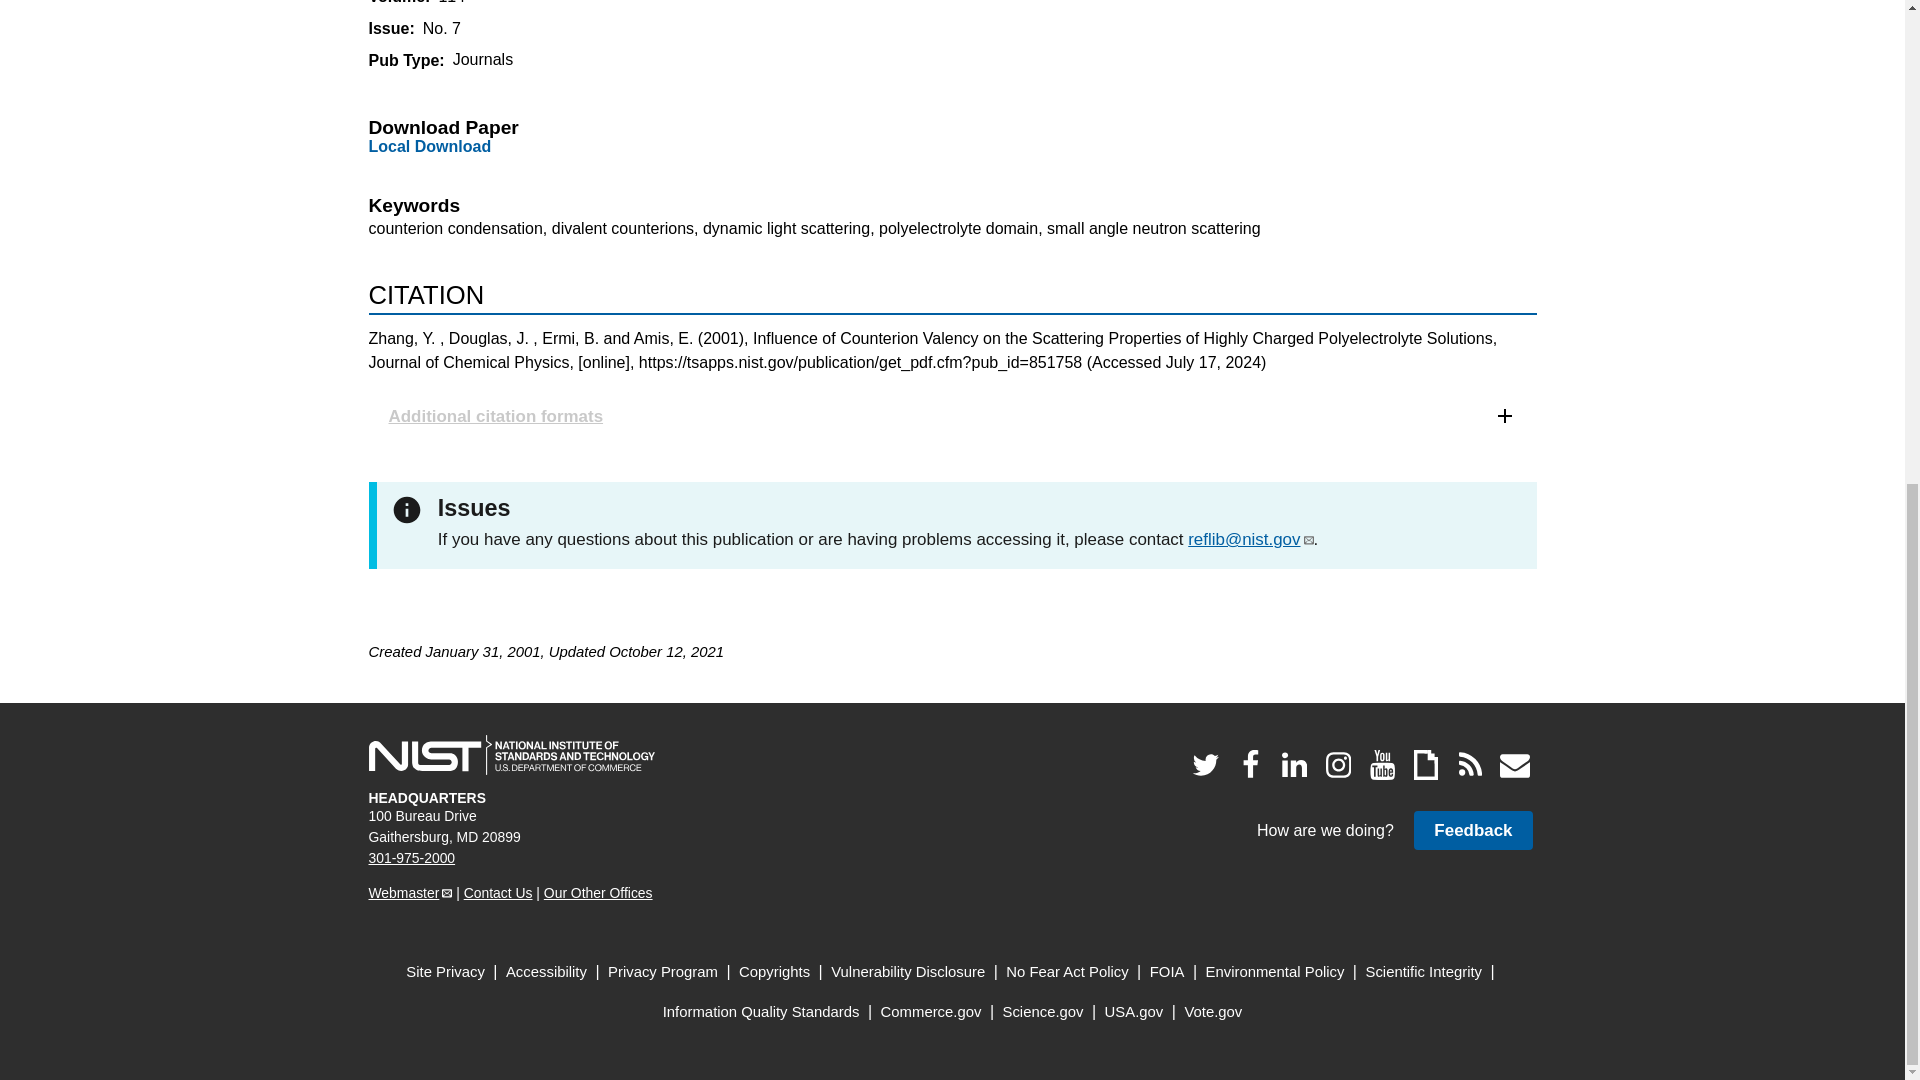 Image resolution: width=1920 pixels, height=1080 pixels. What do you see at coordinates (412, 858) in the screenshot?
I see `301-975-2000` at bounding box center [412, 858].